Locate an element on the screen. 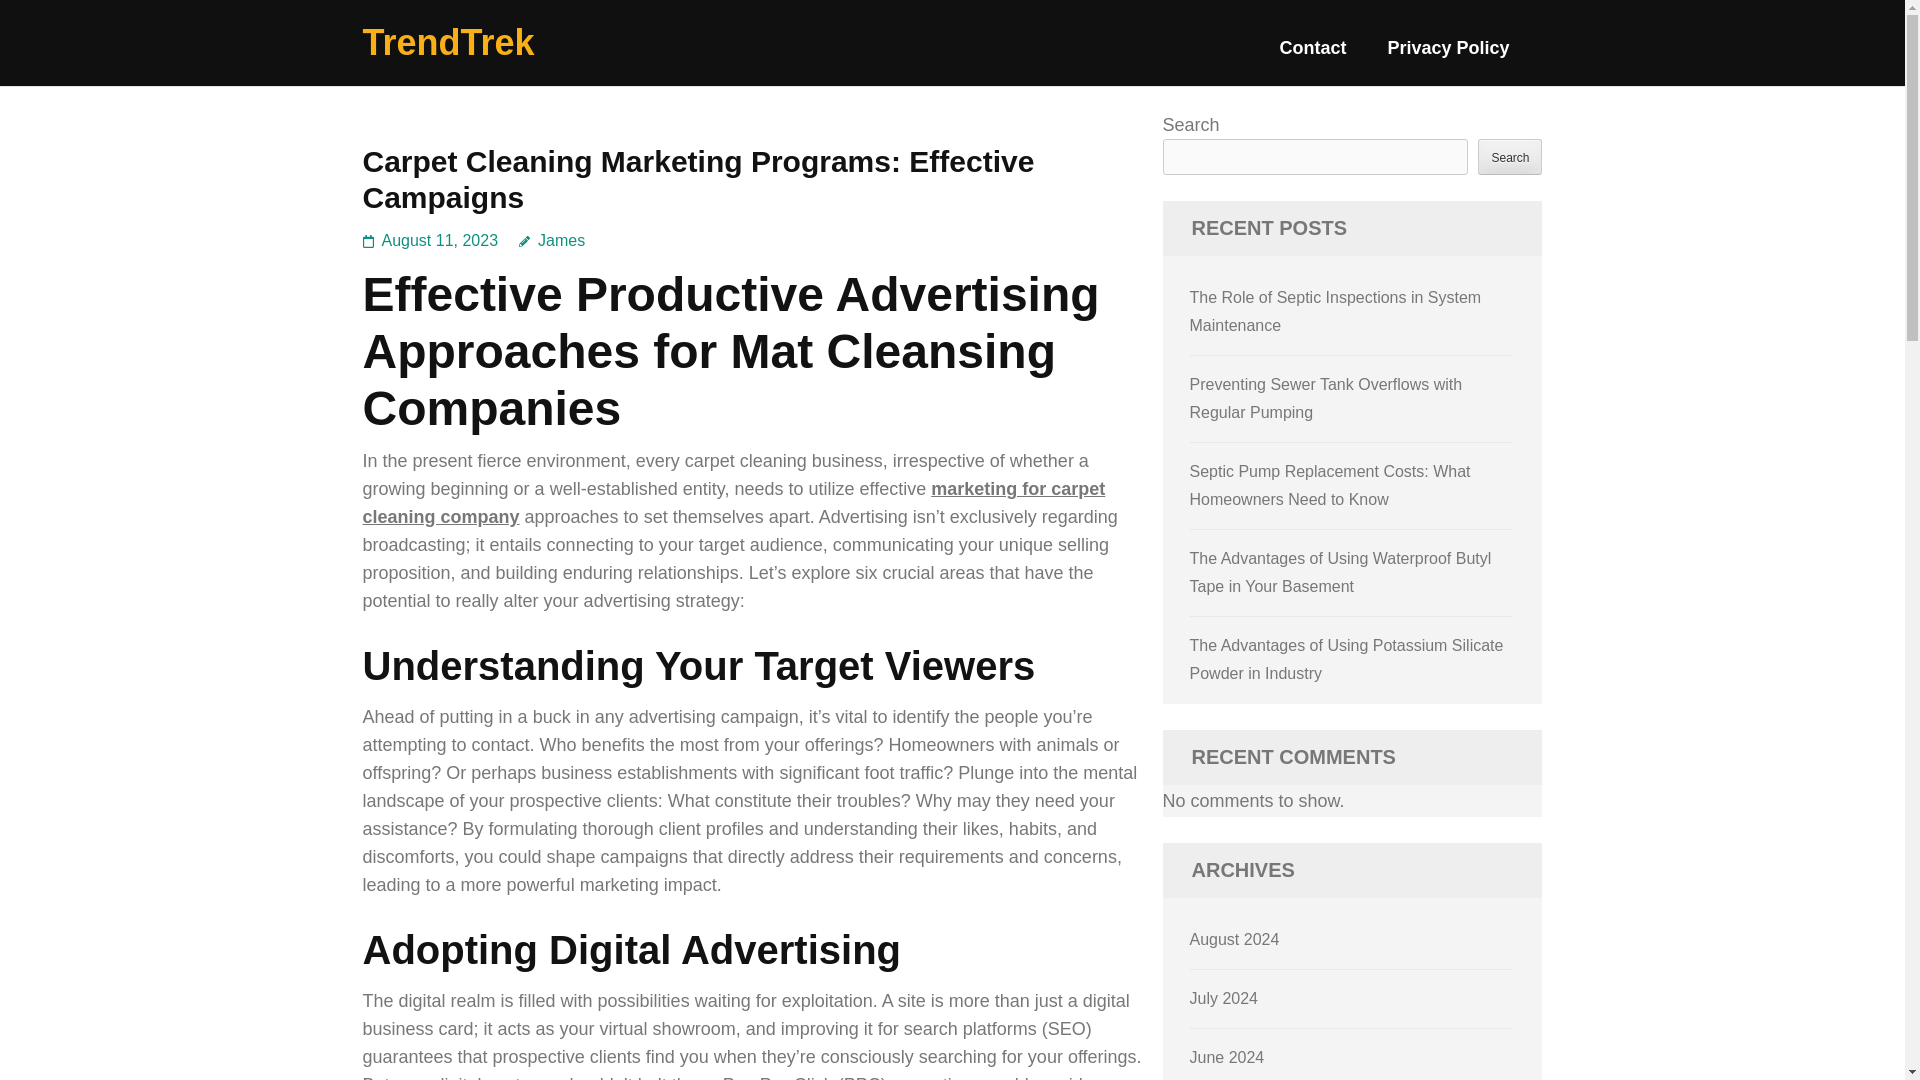 This screenshot has width=1920, height=1080. July 2024 is located at coordinates (1224, 998).